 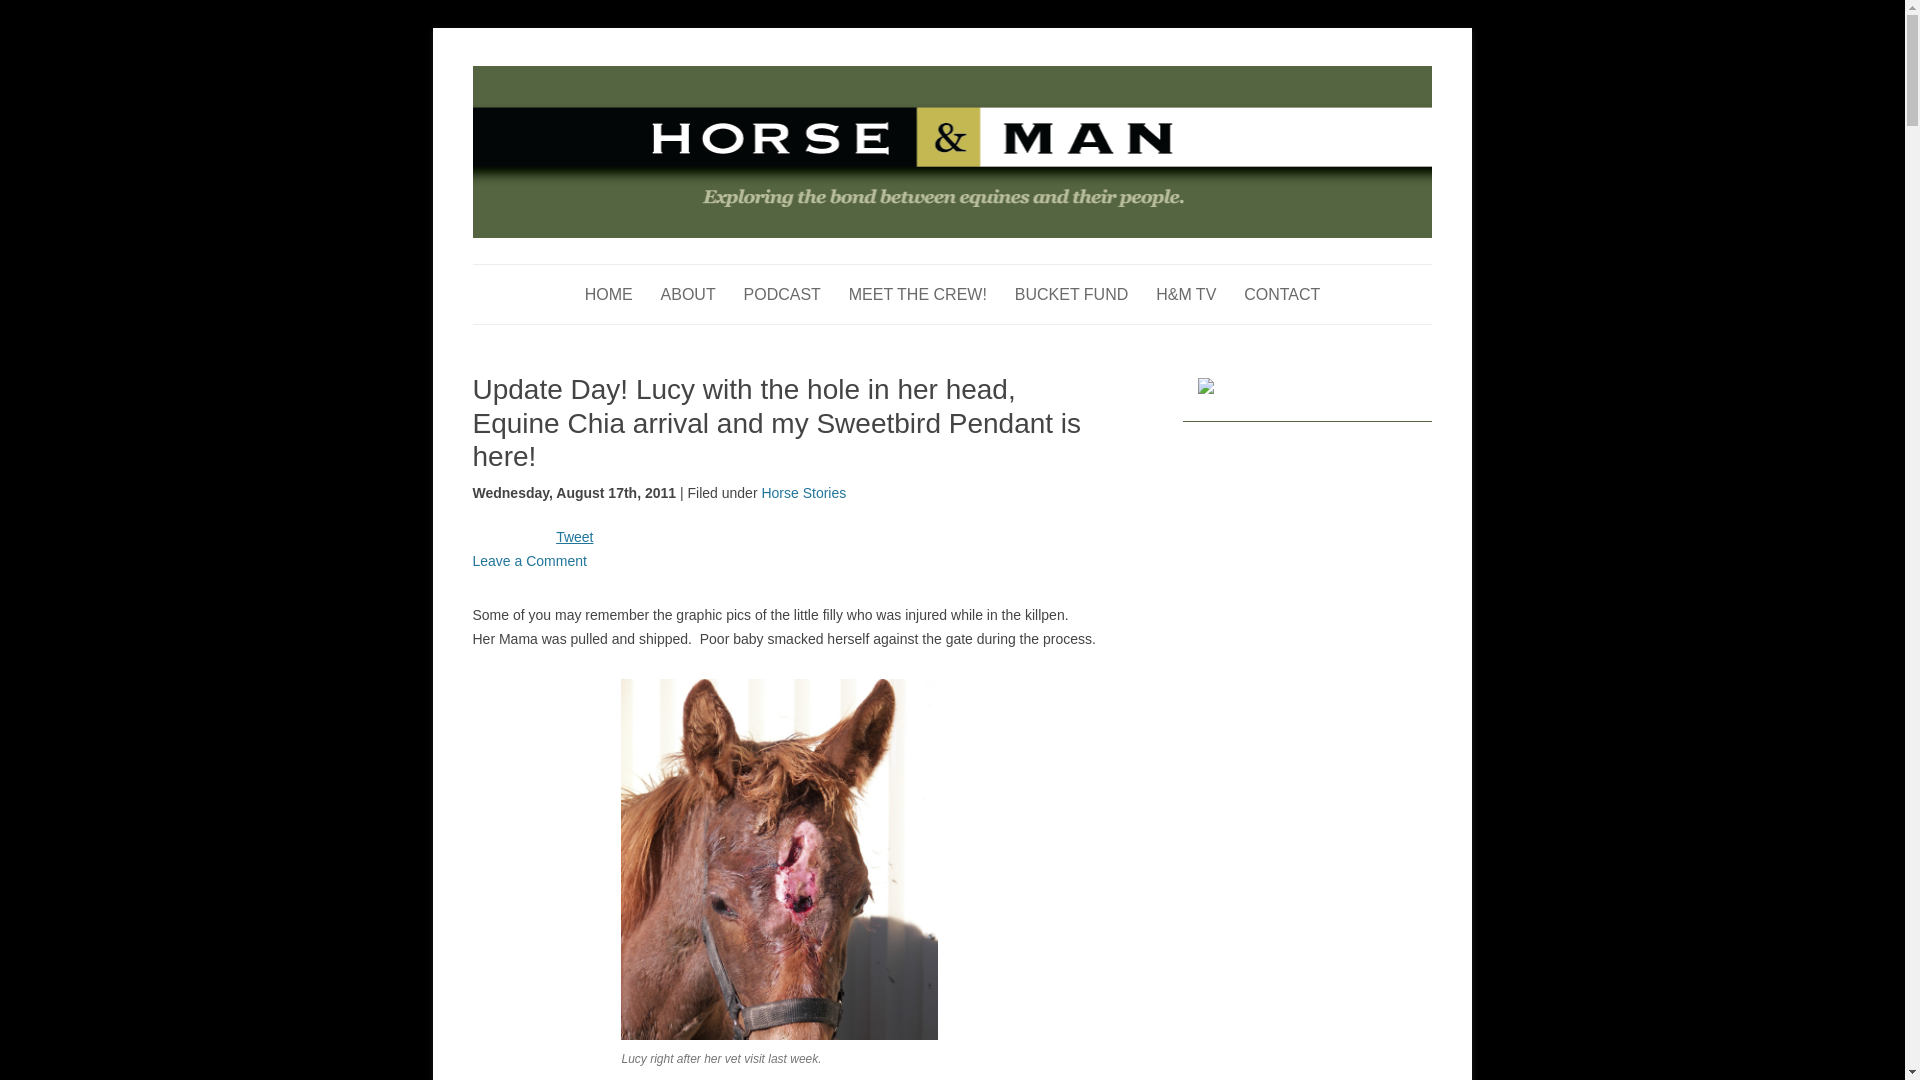 I want to click on Meet the Horse and Man Crew, so click(x=917, y=294).